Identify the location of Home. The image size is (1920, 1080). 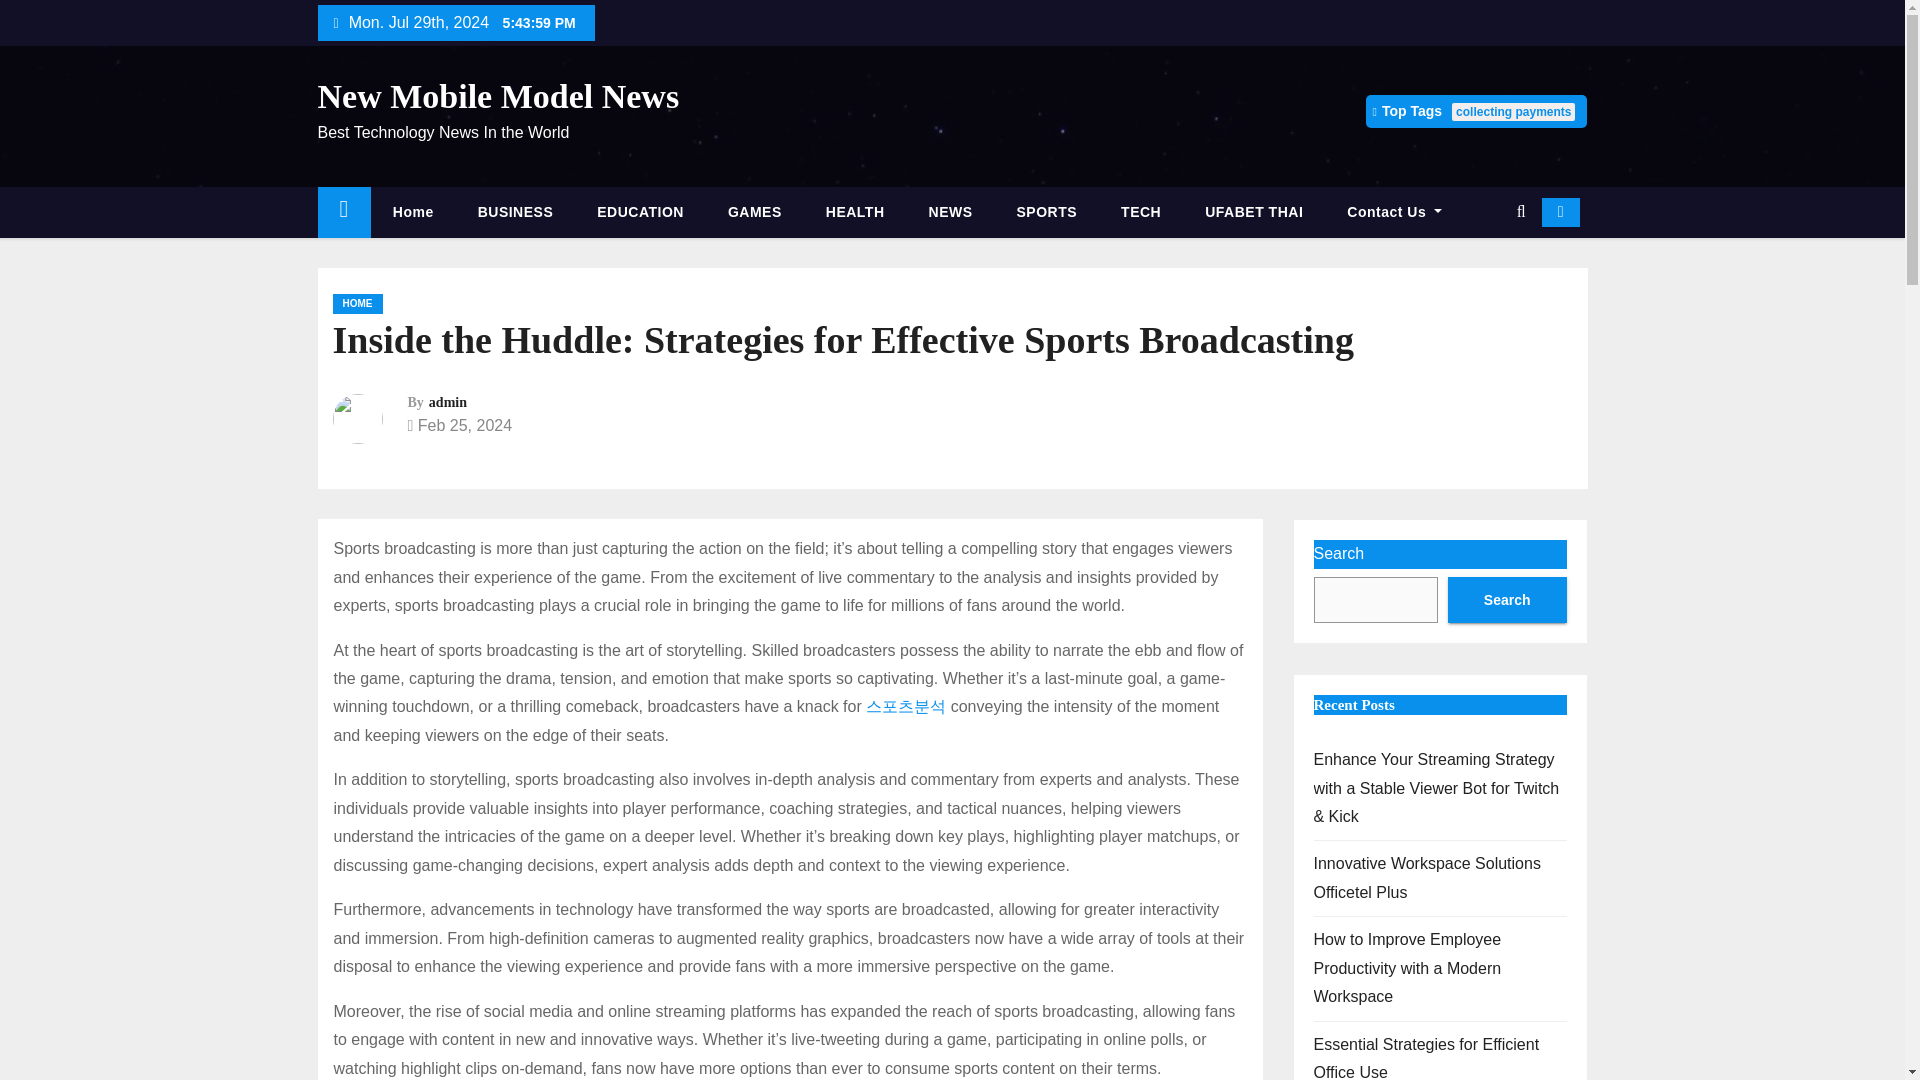
(413, 212).